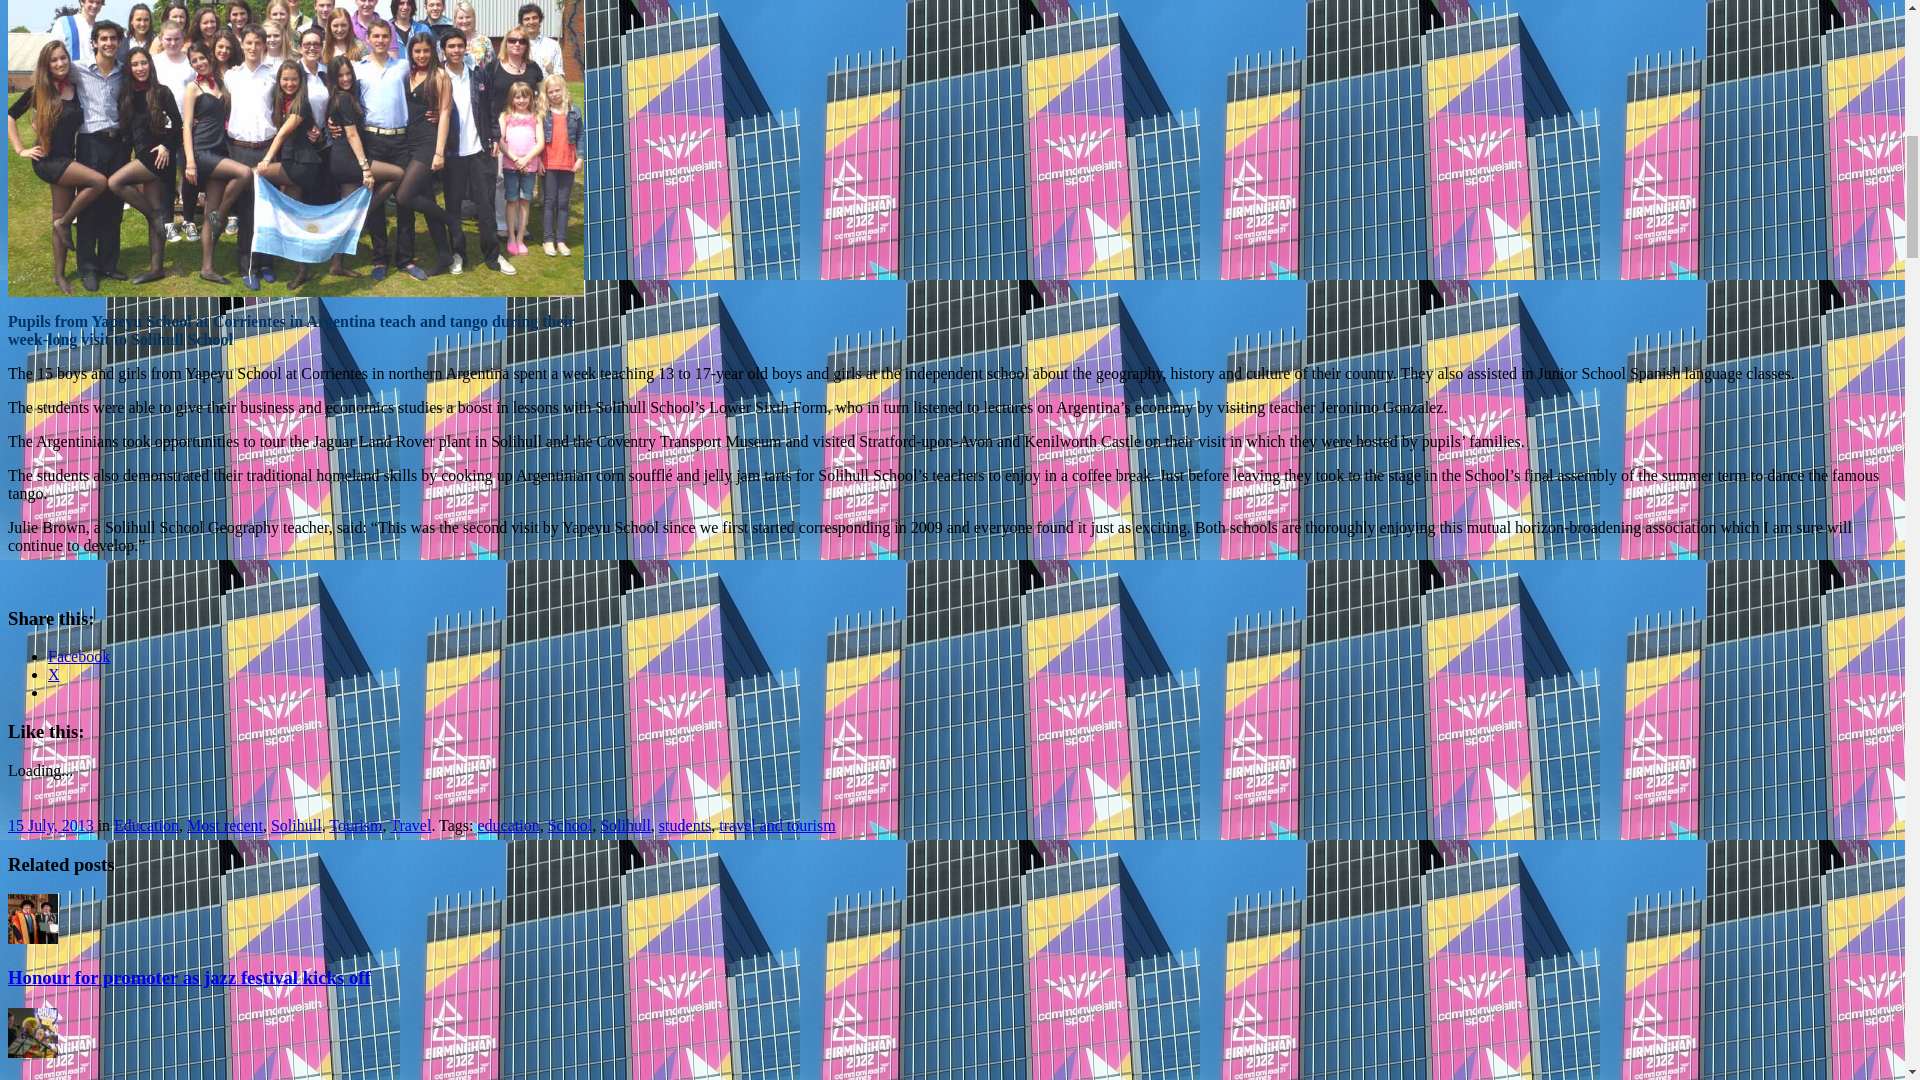 The height and width of the screenshot is (1080, 1920). Describe the element at coordinates (410, 824) in the screenshot. I see `Travel` at that location.